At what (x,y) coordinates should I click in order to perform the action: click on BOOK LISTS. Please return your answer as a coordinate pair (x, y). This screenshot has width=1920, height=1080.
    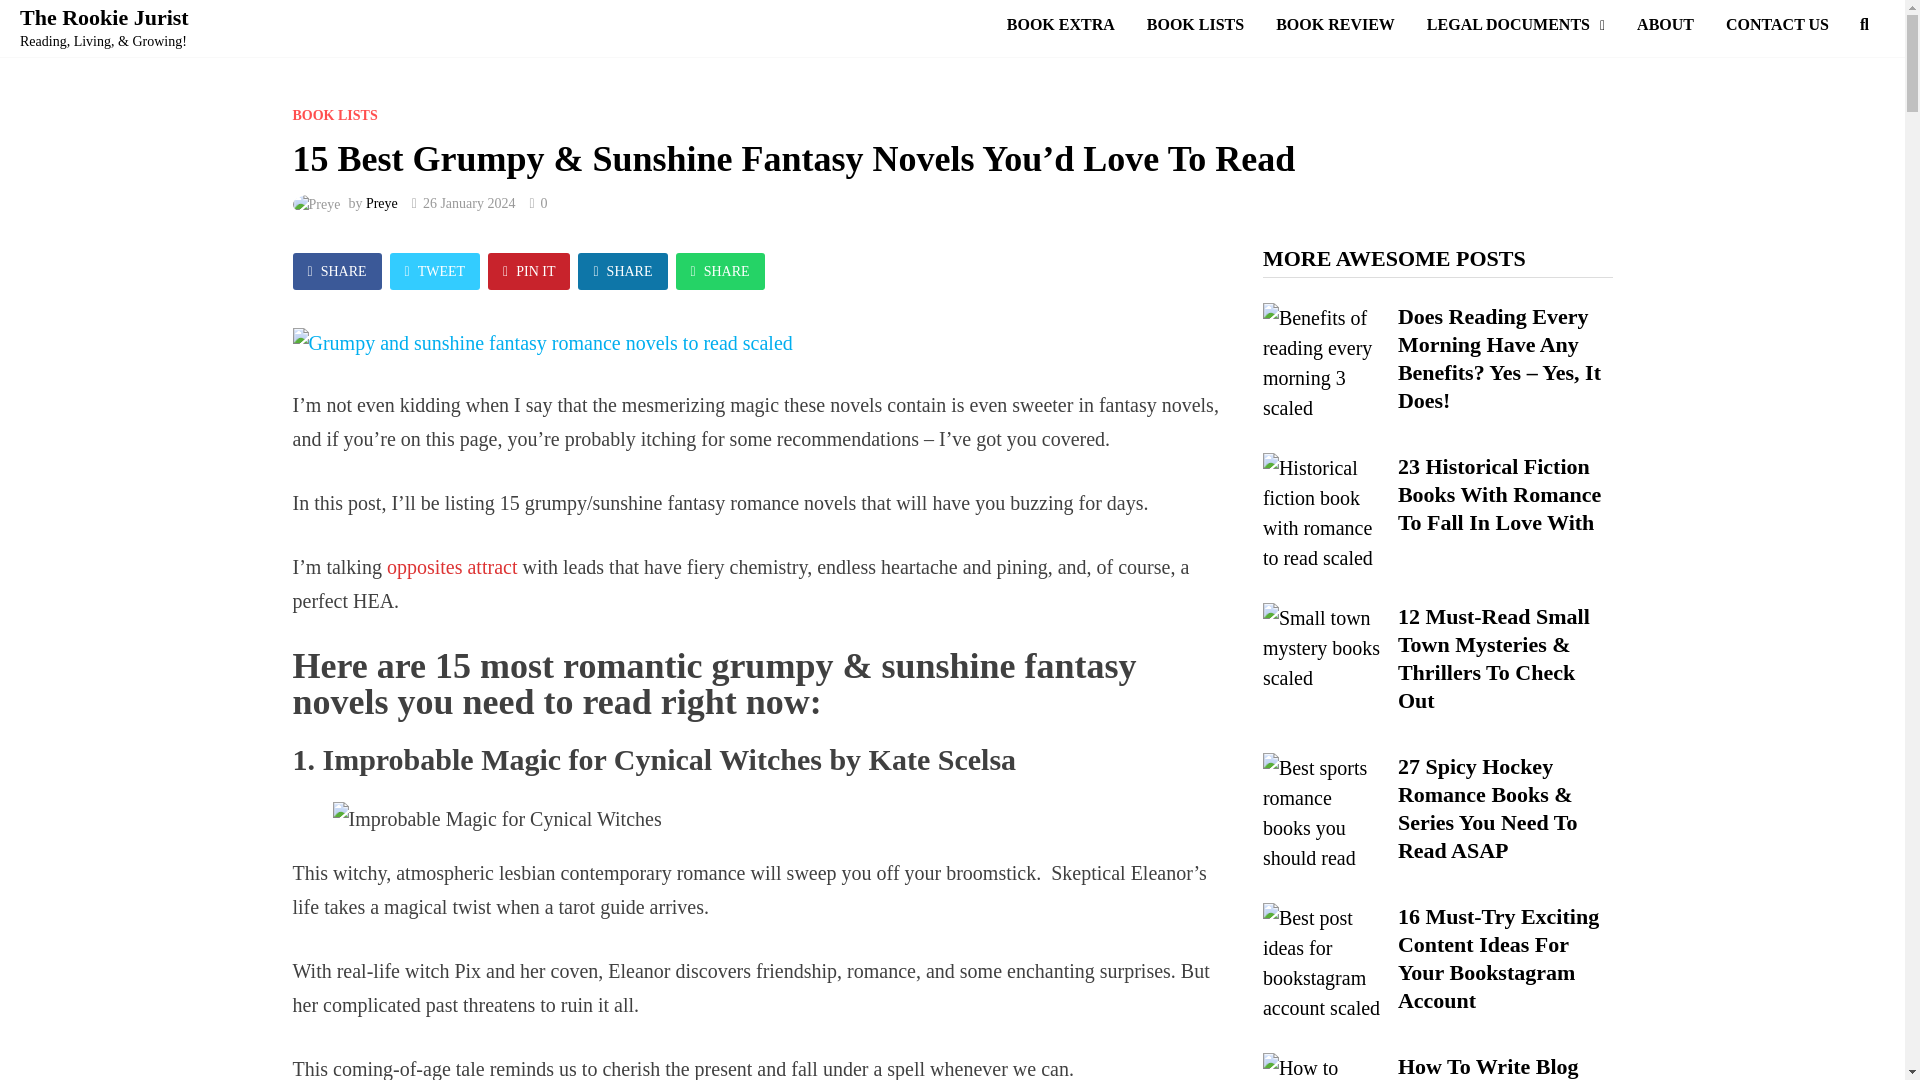
    Looking at the image, I should click on (1194, 25).